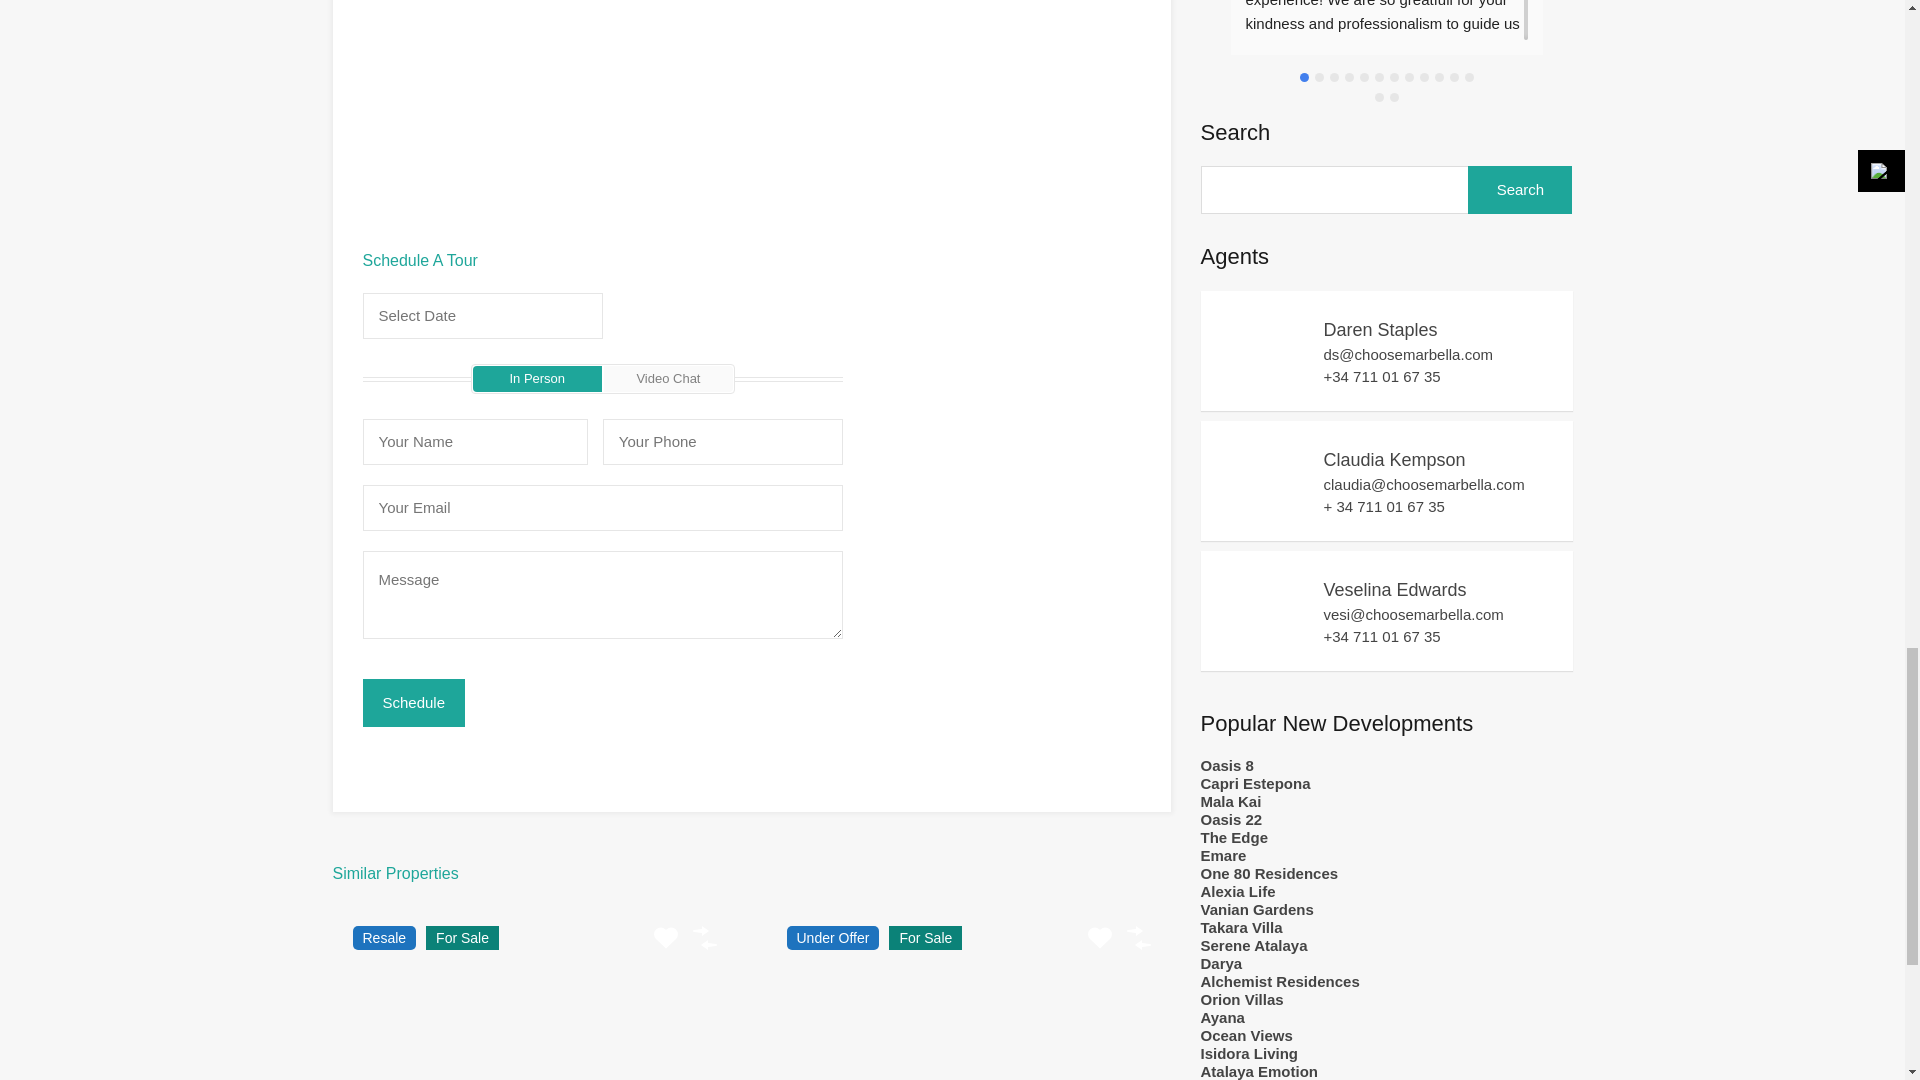  What do you see at coordinates (602, 508) in the screenshot?
I see `Provide your email ID` at bounding box center [602, 508].